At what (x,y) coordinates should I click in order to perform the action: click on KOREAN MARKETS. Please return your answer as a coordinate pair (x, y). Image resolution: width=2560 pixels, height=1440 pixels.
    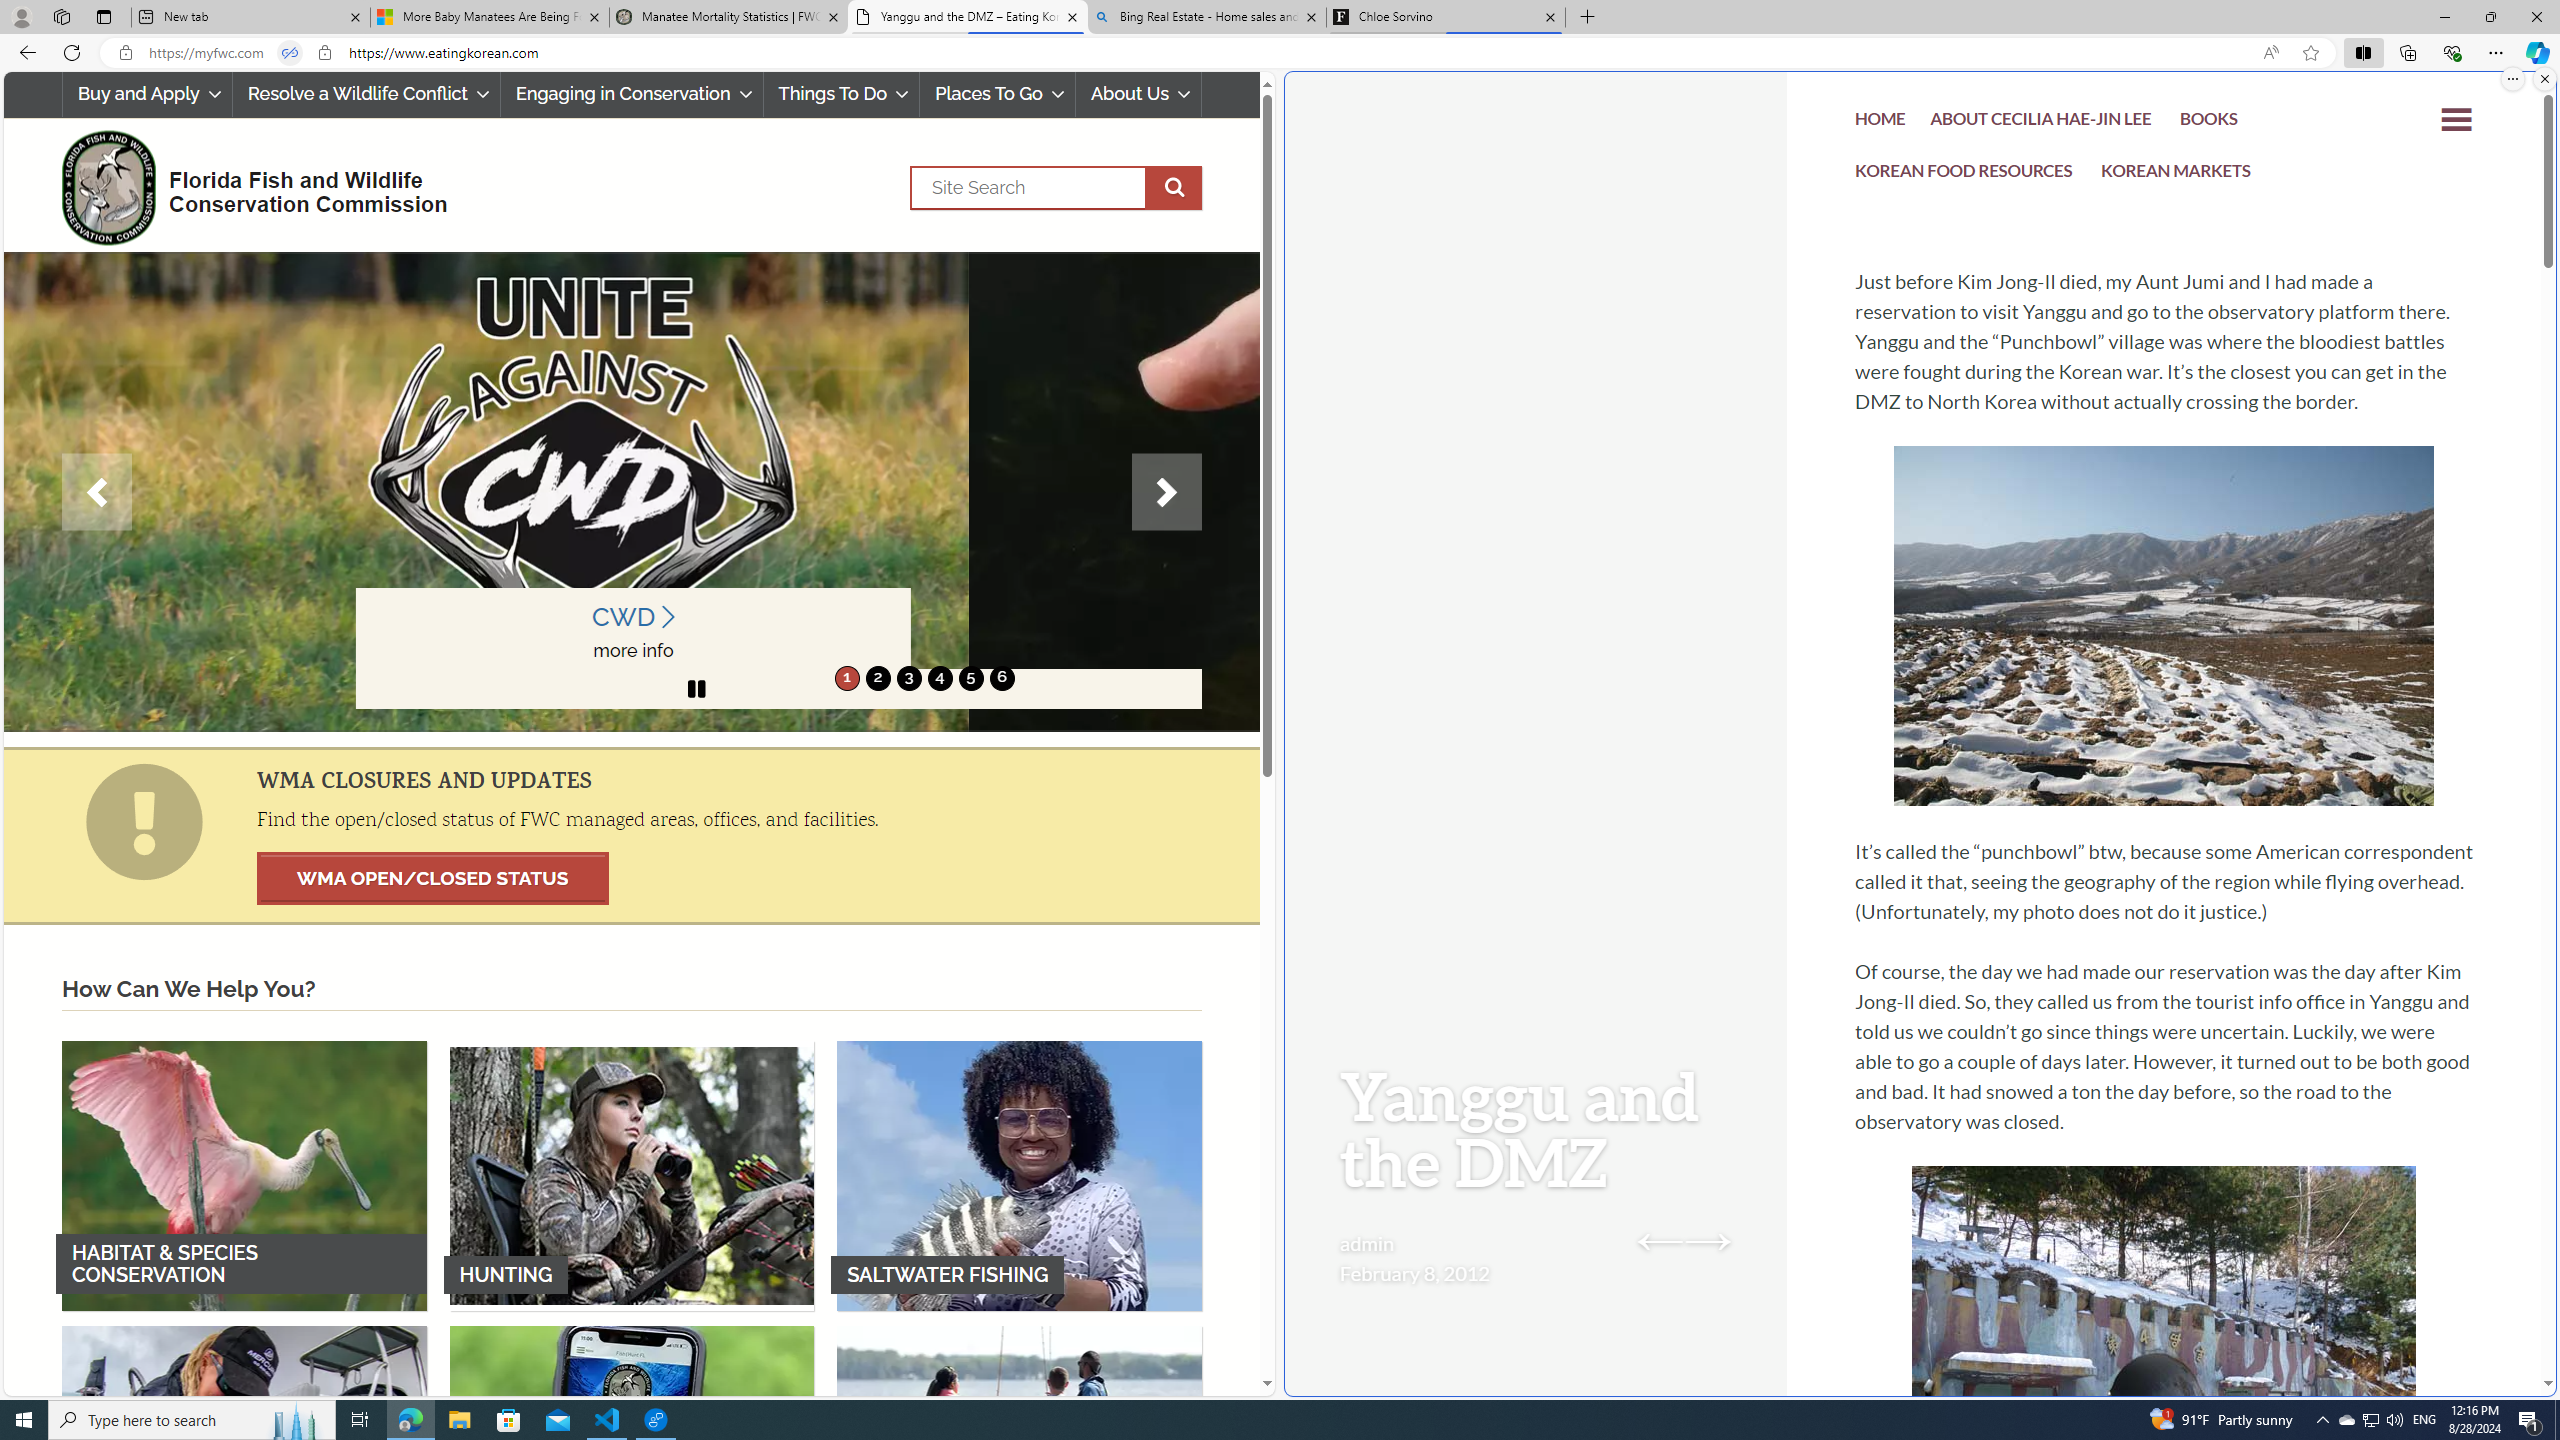
    Looking at the image, I should click on (2176, 175).